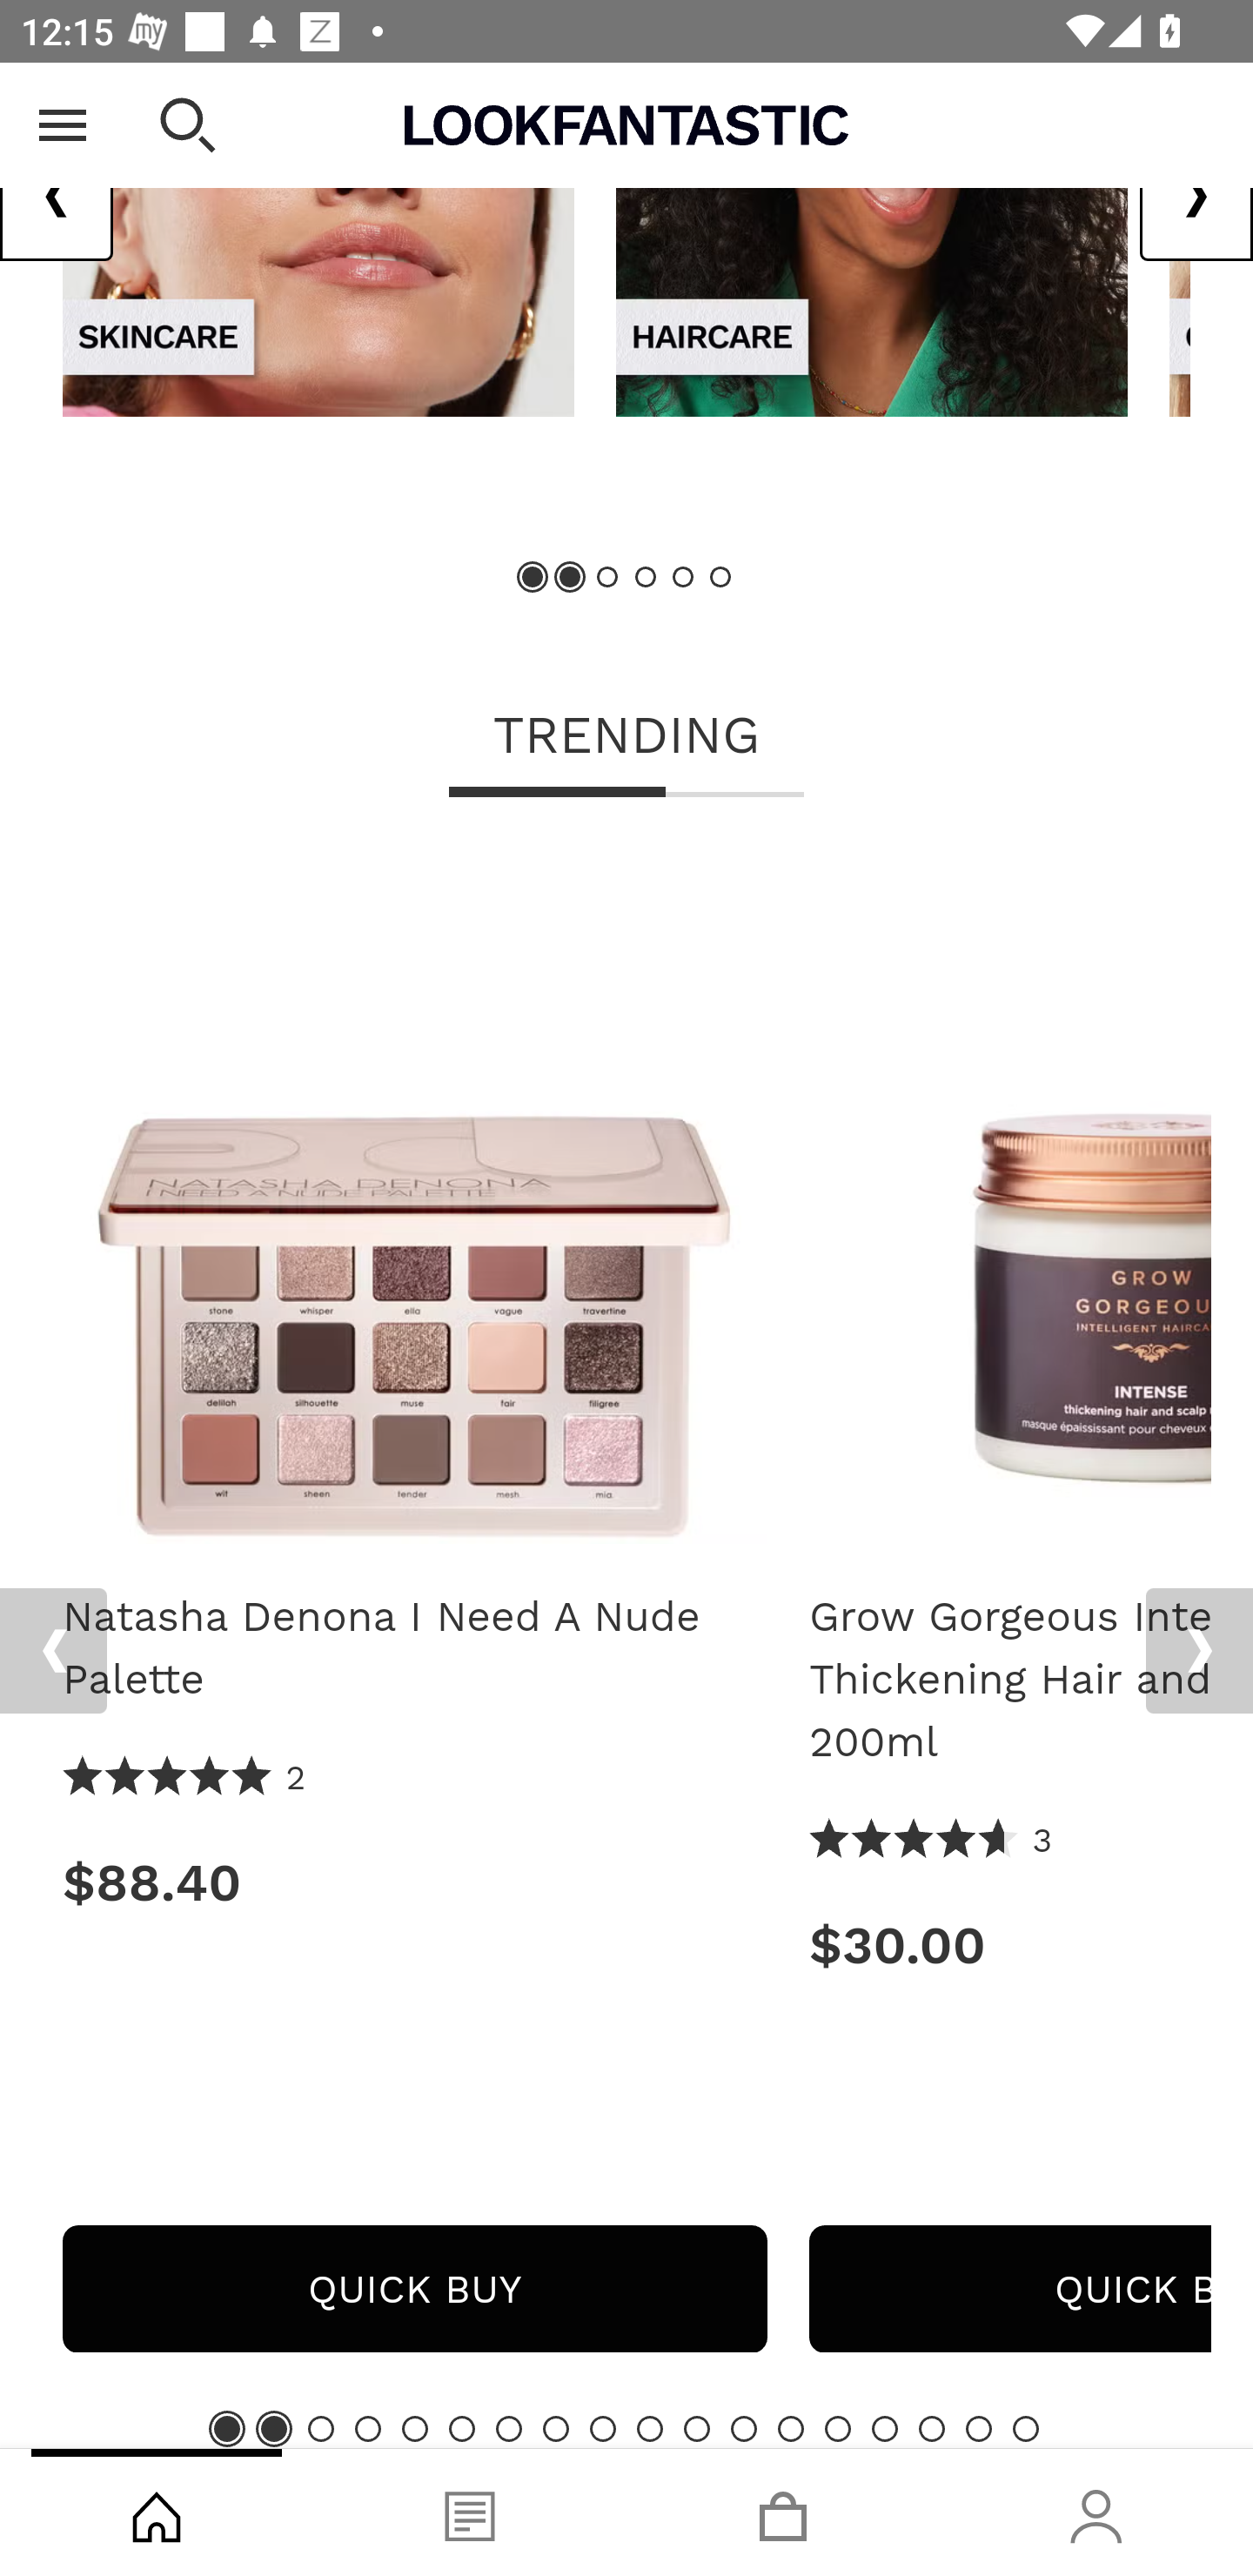  What do you see at coordinates (646, 578) in the screenshot?
I see `Slide 4` at bounding box center [646, 578].